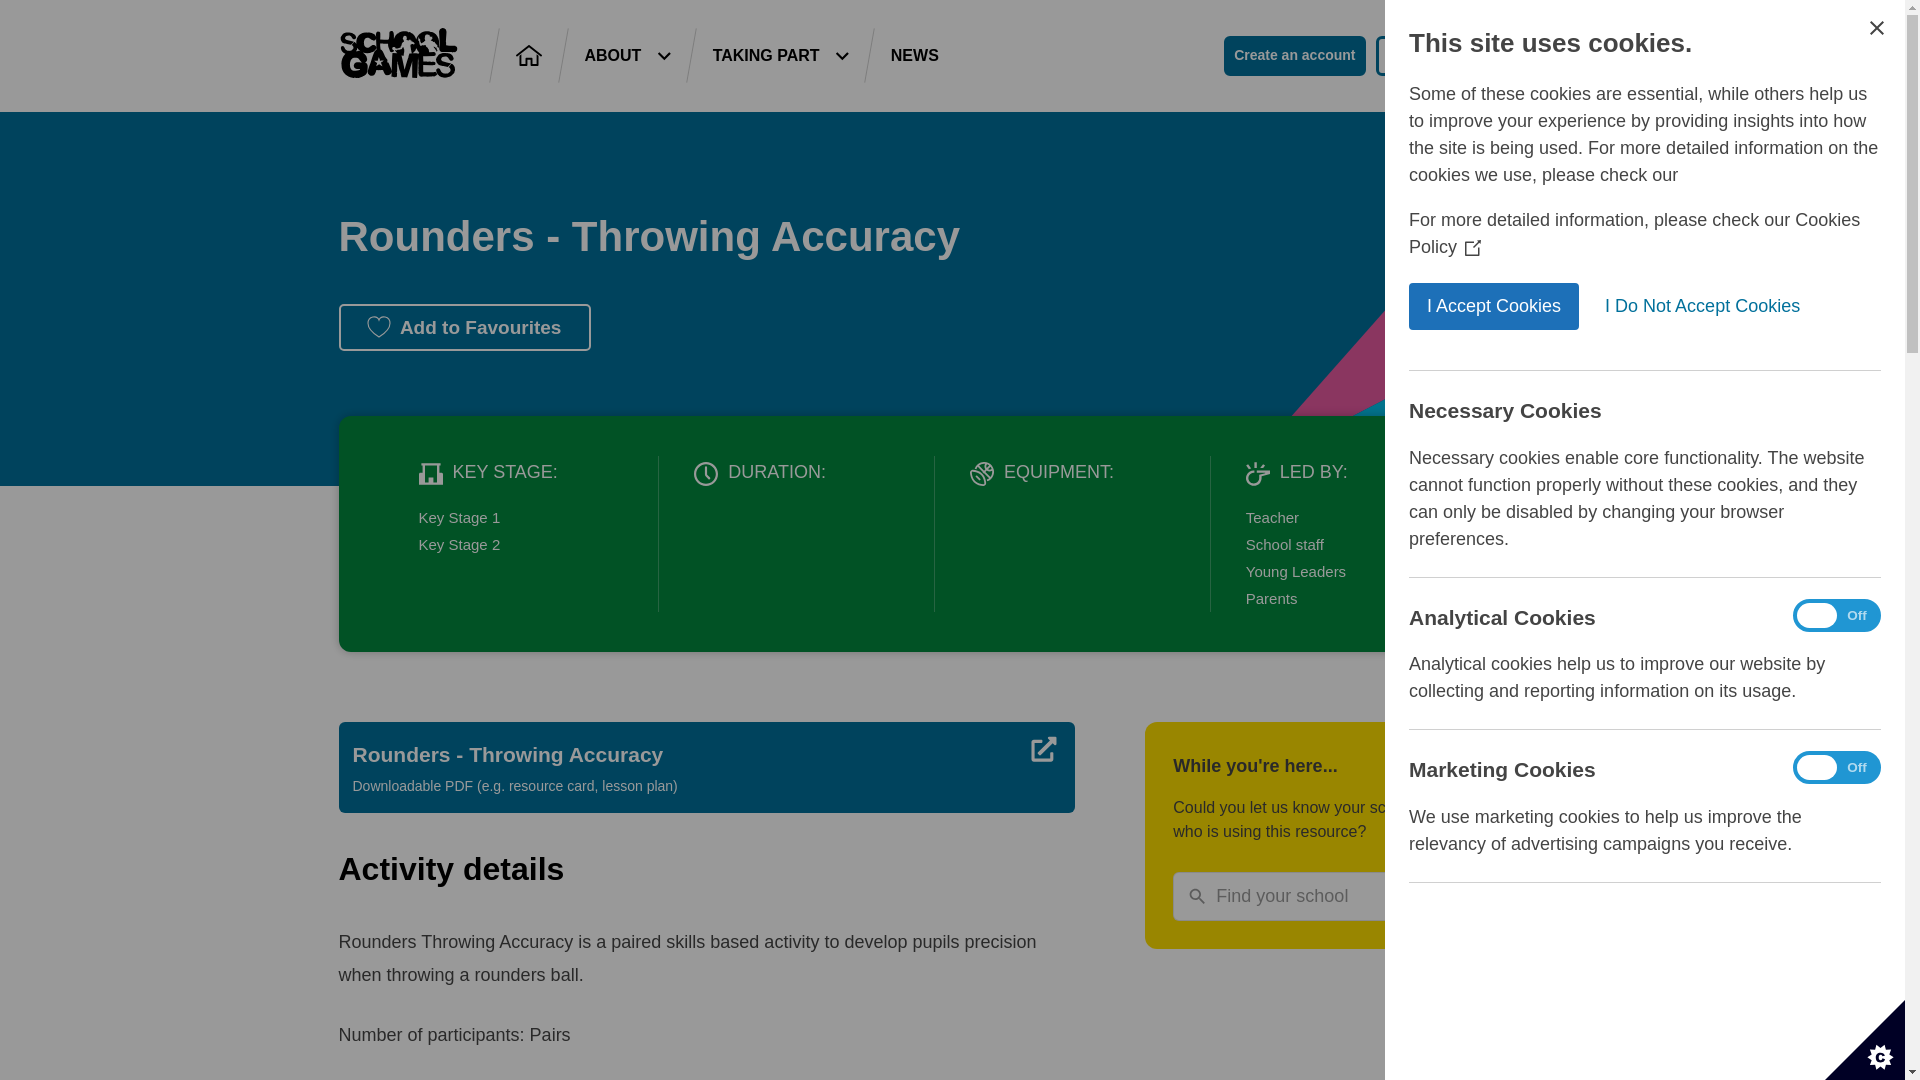  What do you see at coordinates (1576, 306) in the screenshot?
I see `I Accept Cookies` at bounding box center [1576, 306].